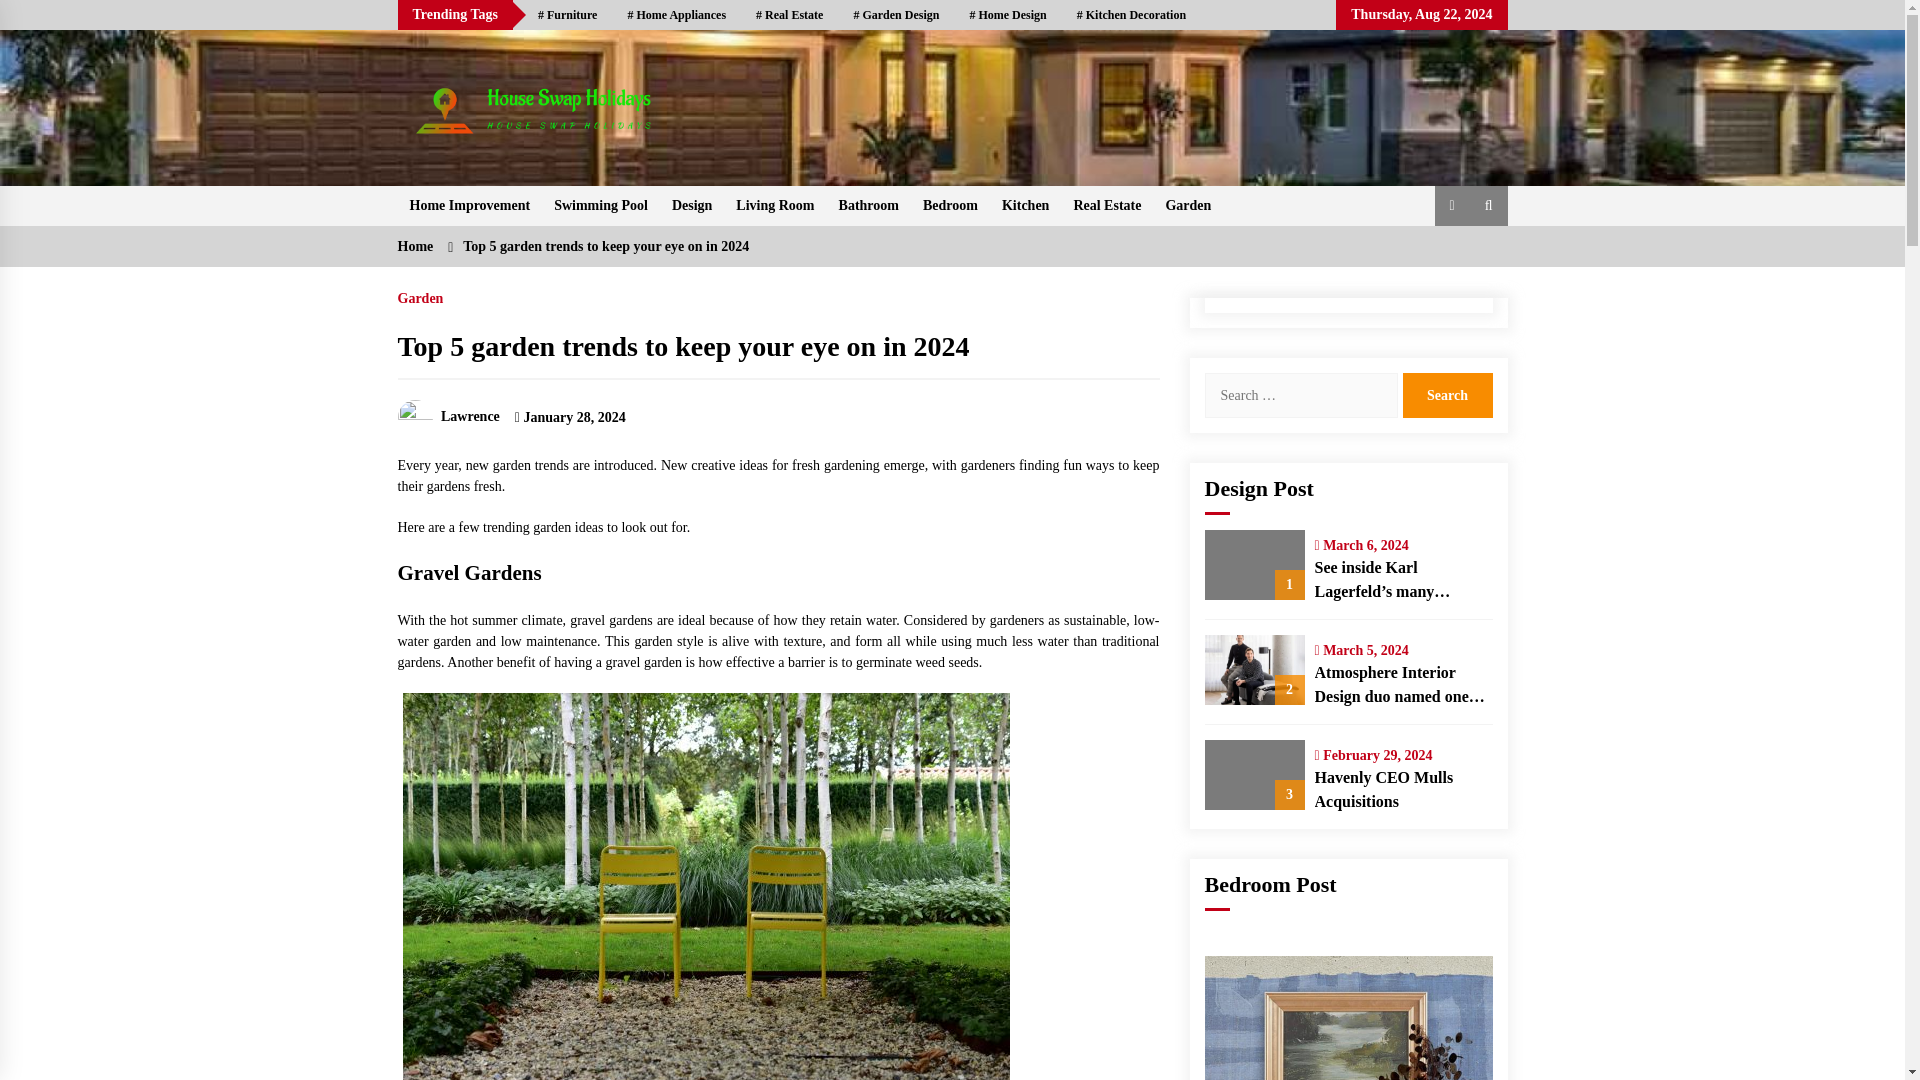  Describe the element at coordinates (1131, 15) in the screenshot. I see `Kitchen Decoration` at that location.